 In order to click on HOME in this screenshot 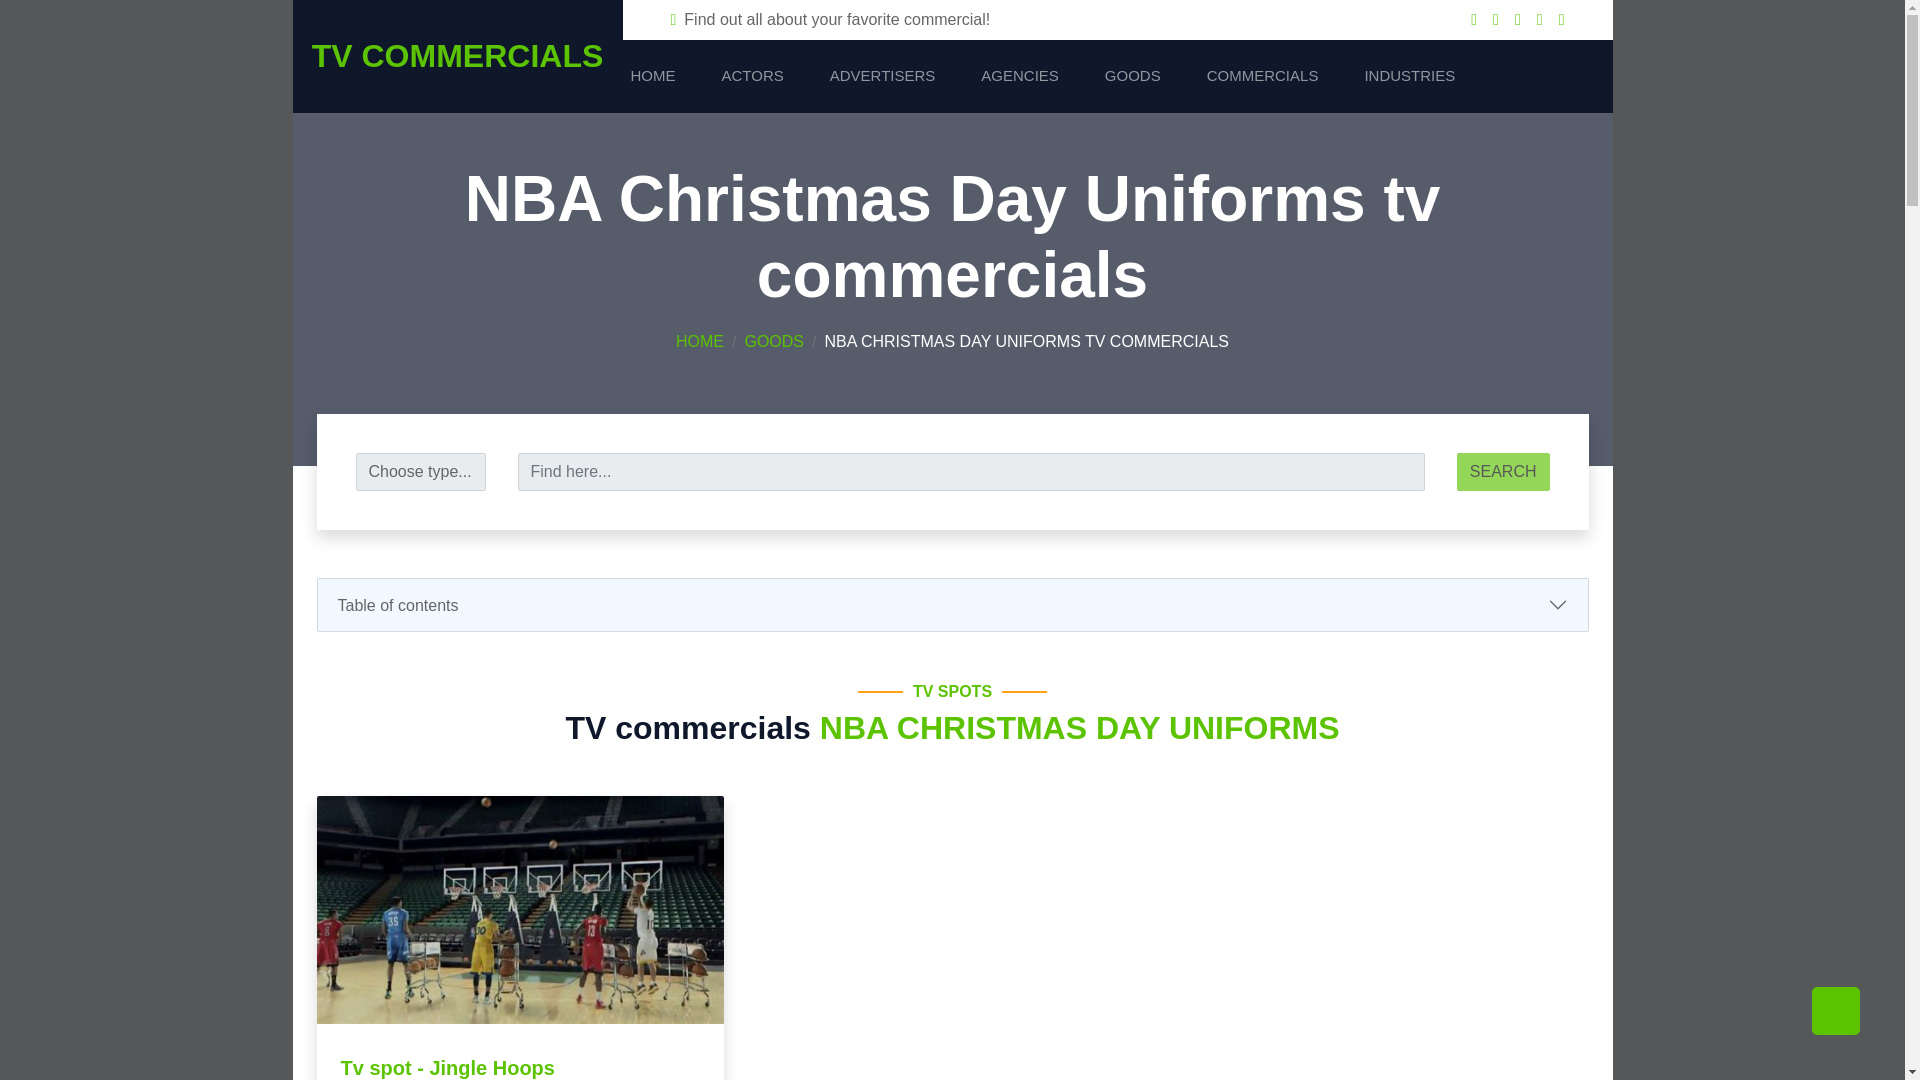, I will do `click(699, 340)`.